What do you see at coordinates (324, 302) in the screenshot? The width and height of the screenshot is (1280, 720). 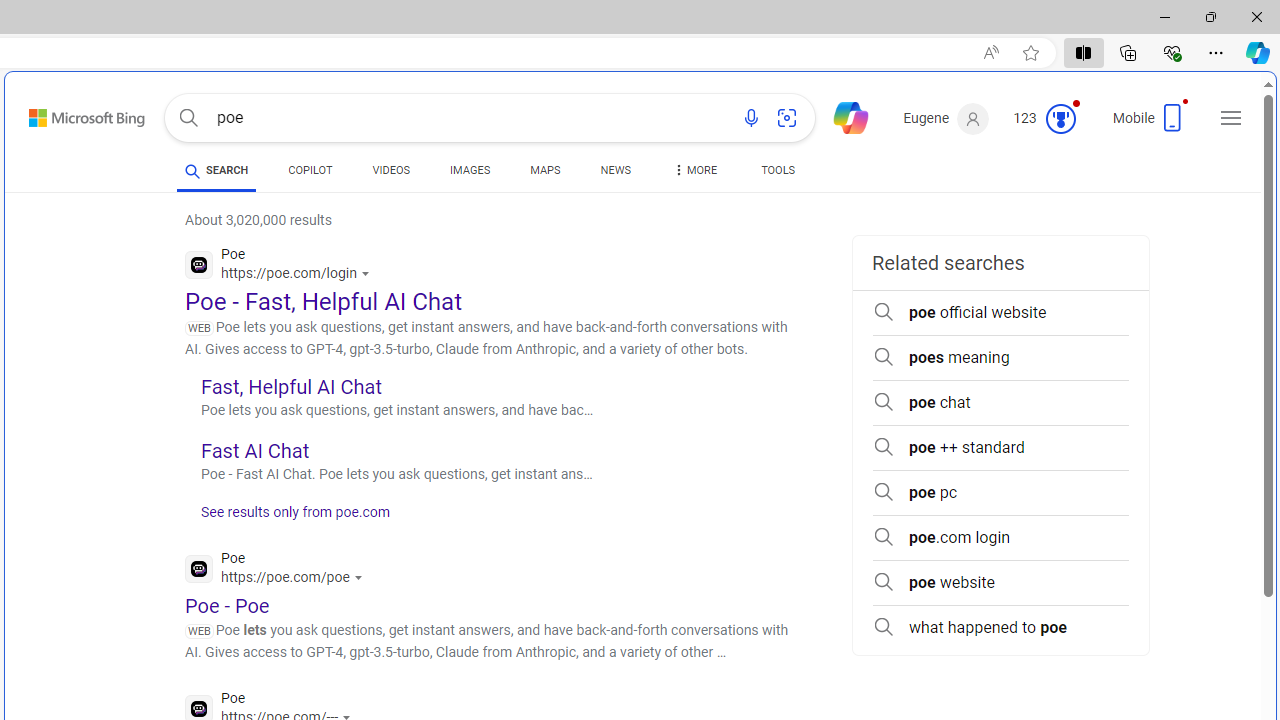 I see `Poe - Fast, Helpful AI Chat` at bounding box center [324, 302].